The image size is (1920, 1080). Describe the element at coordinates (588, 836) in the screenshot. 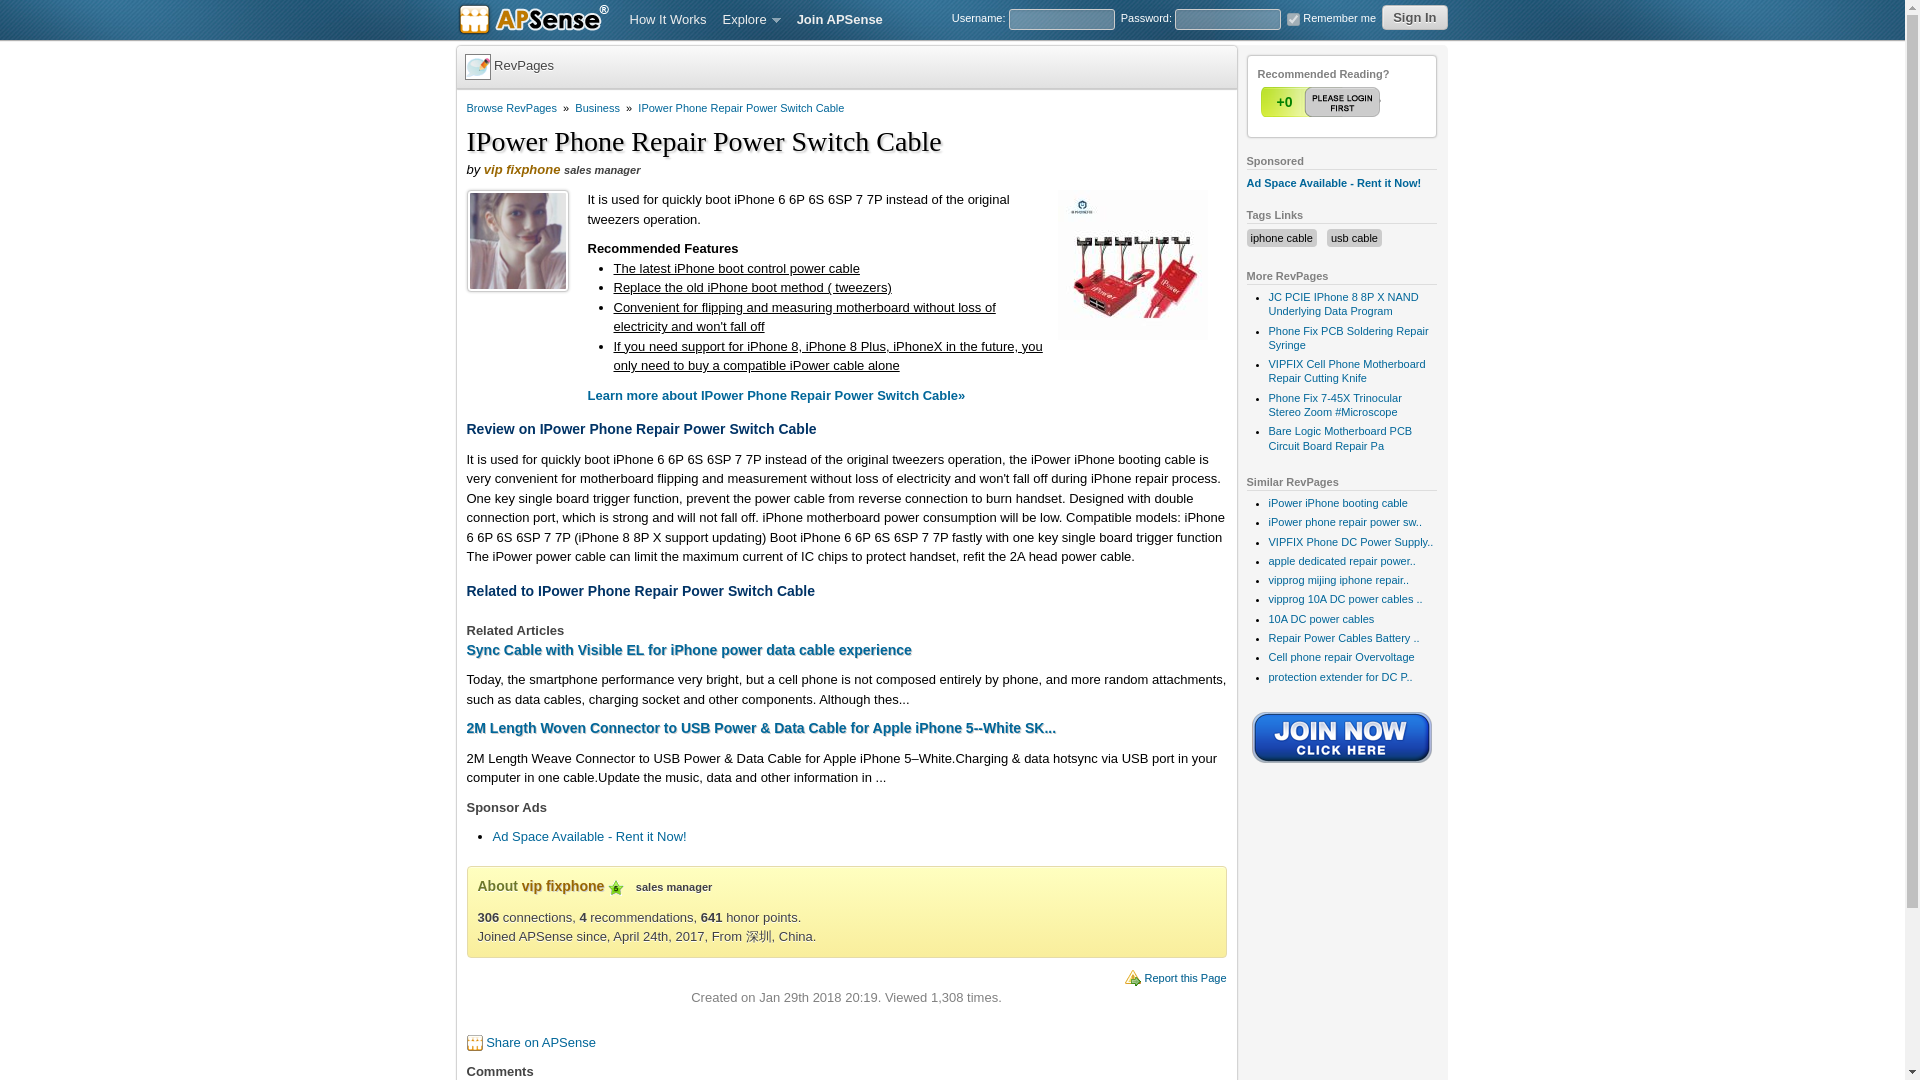

I see `Ad Space Available - Rent it Now!` at that location.